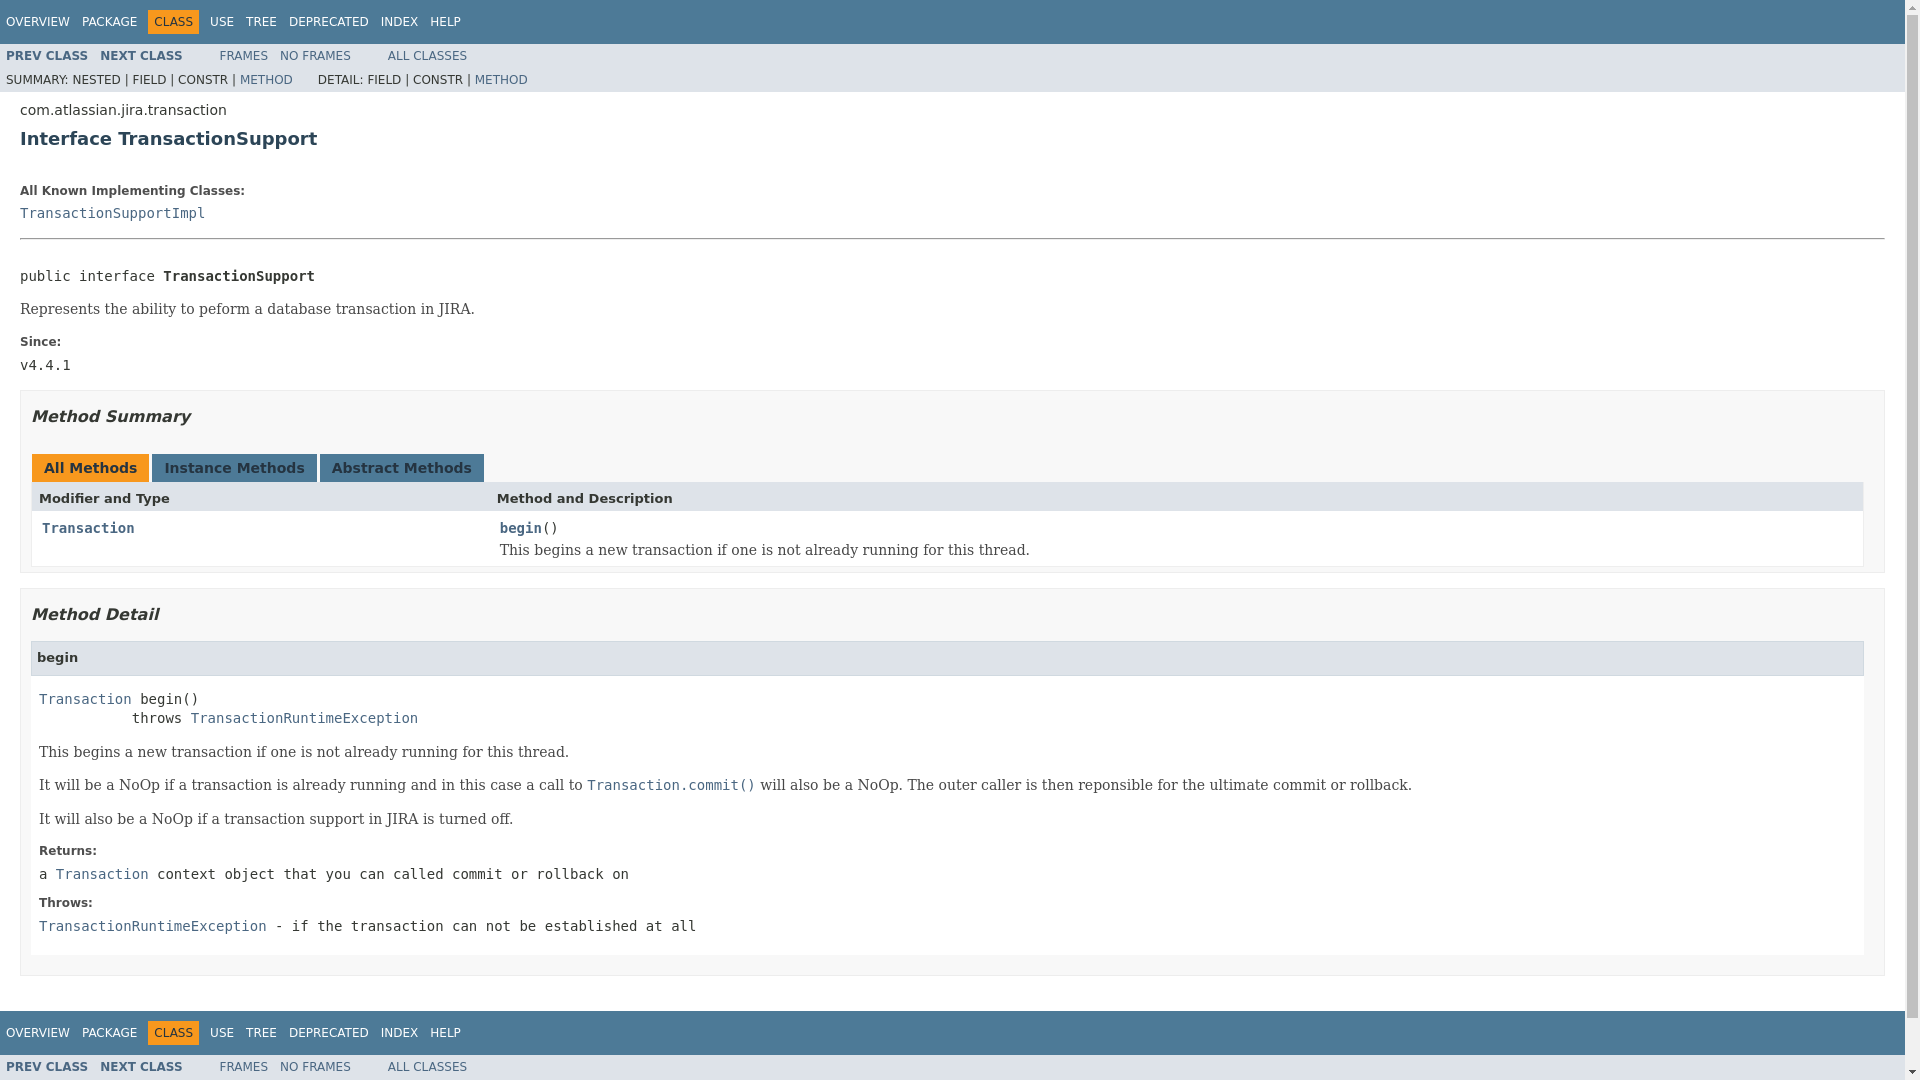  I want to click on Navigation, so click(233, 1032).